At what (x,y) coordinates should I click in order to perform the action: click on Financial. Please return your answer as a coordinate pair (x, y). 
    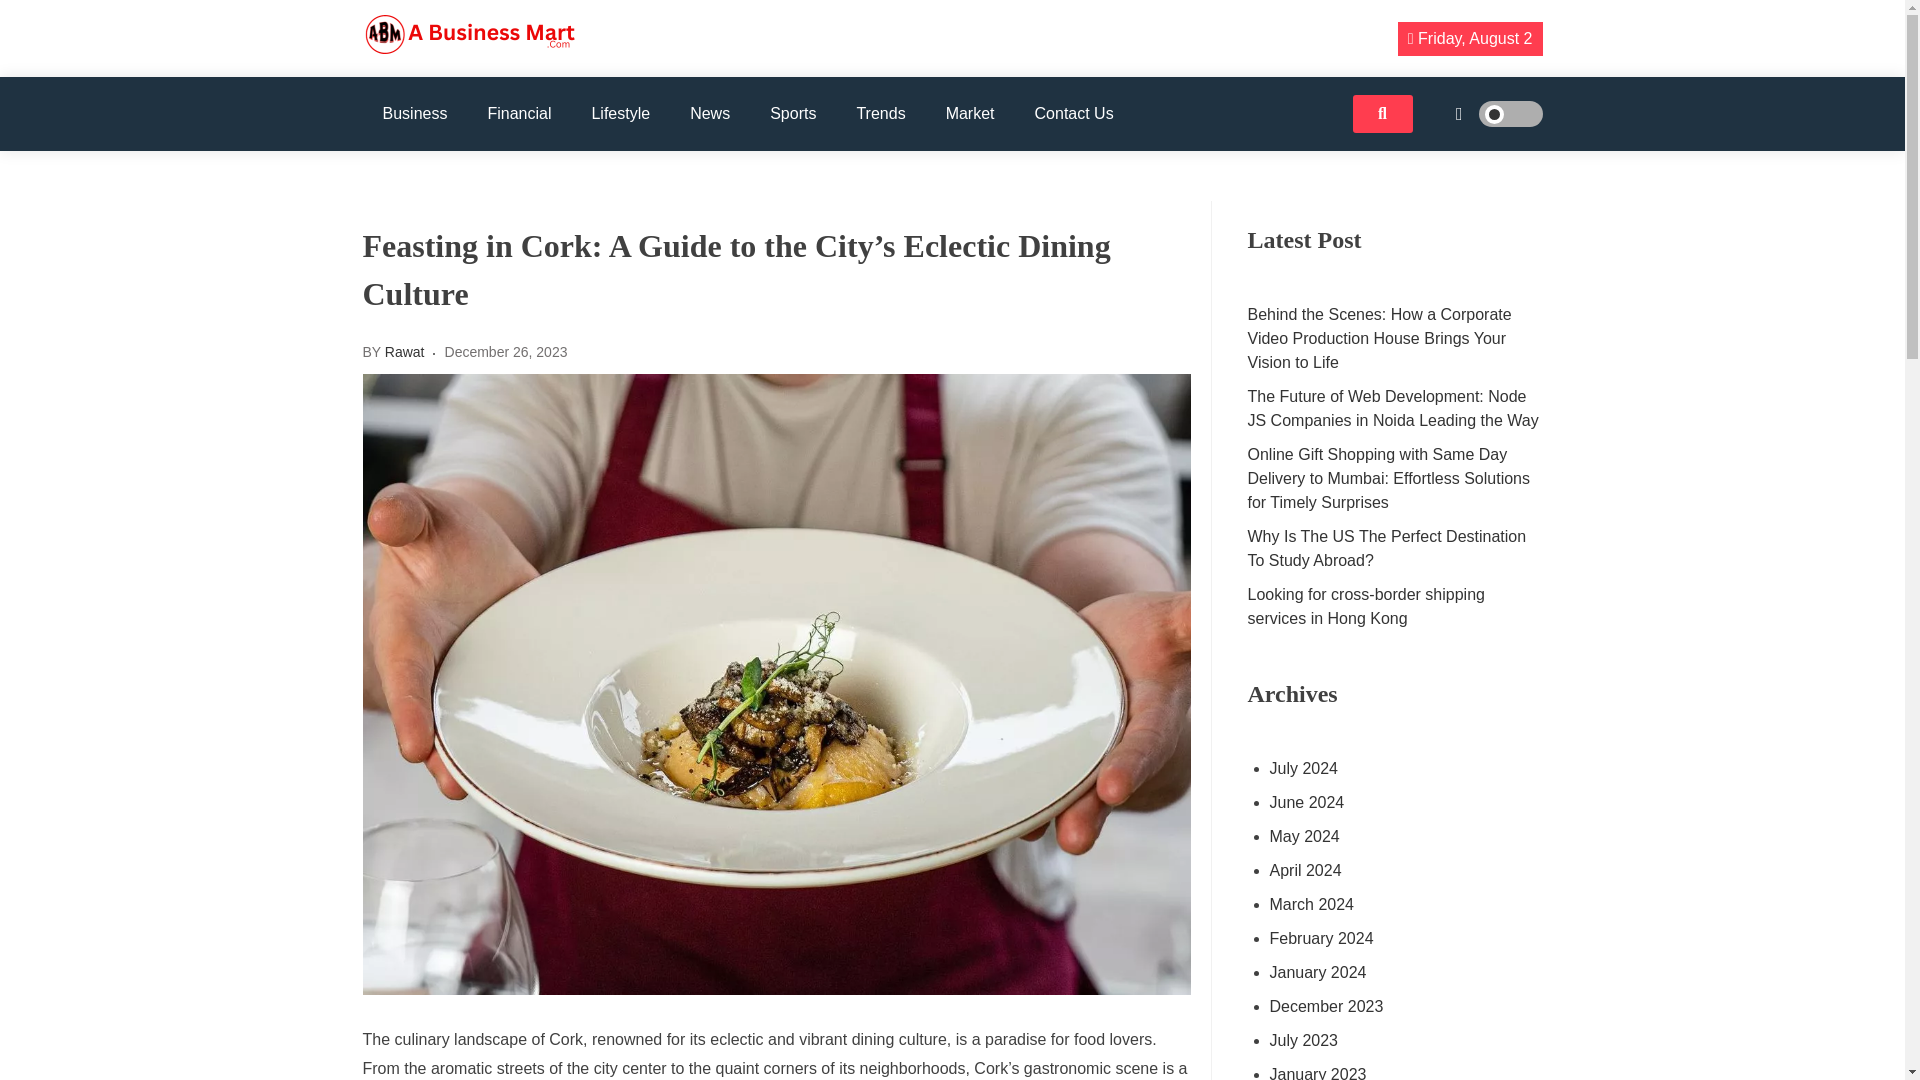
    Looking at the image, I should click on (518, 114).